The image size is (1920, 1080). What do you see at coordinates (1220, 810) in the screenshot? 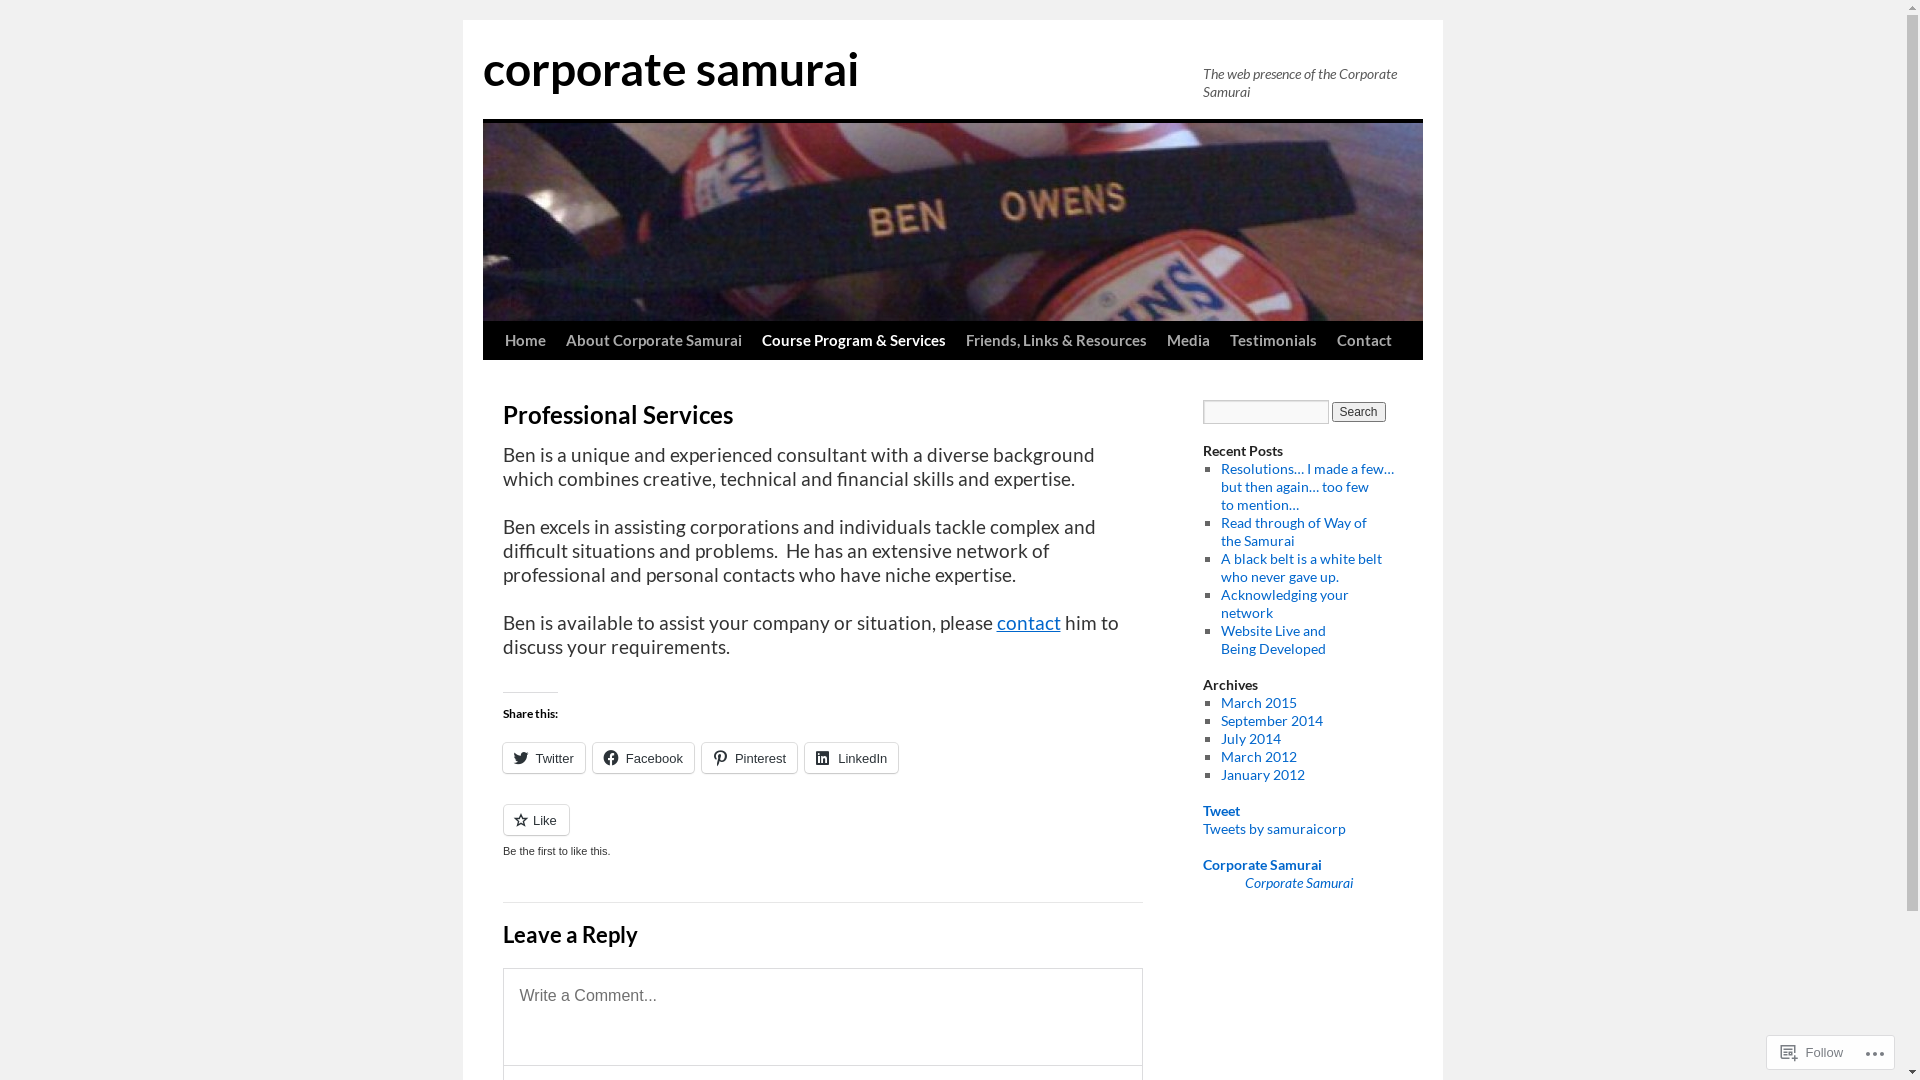
I see `Tweet` at bounding box center [1220, 810].